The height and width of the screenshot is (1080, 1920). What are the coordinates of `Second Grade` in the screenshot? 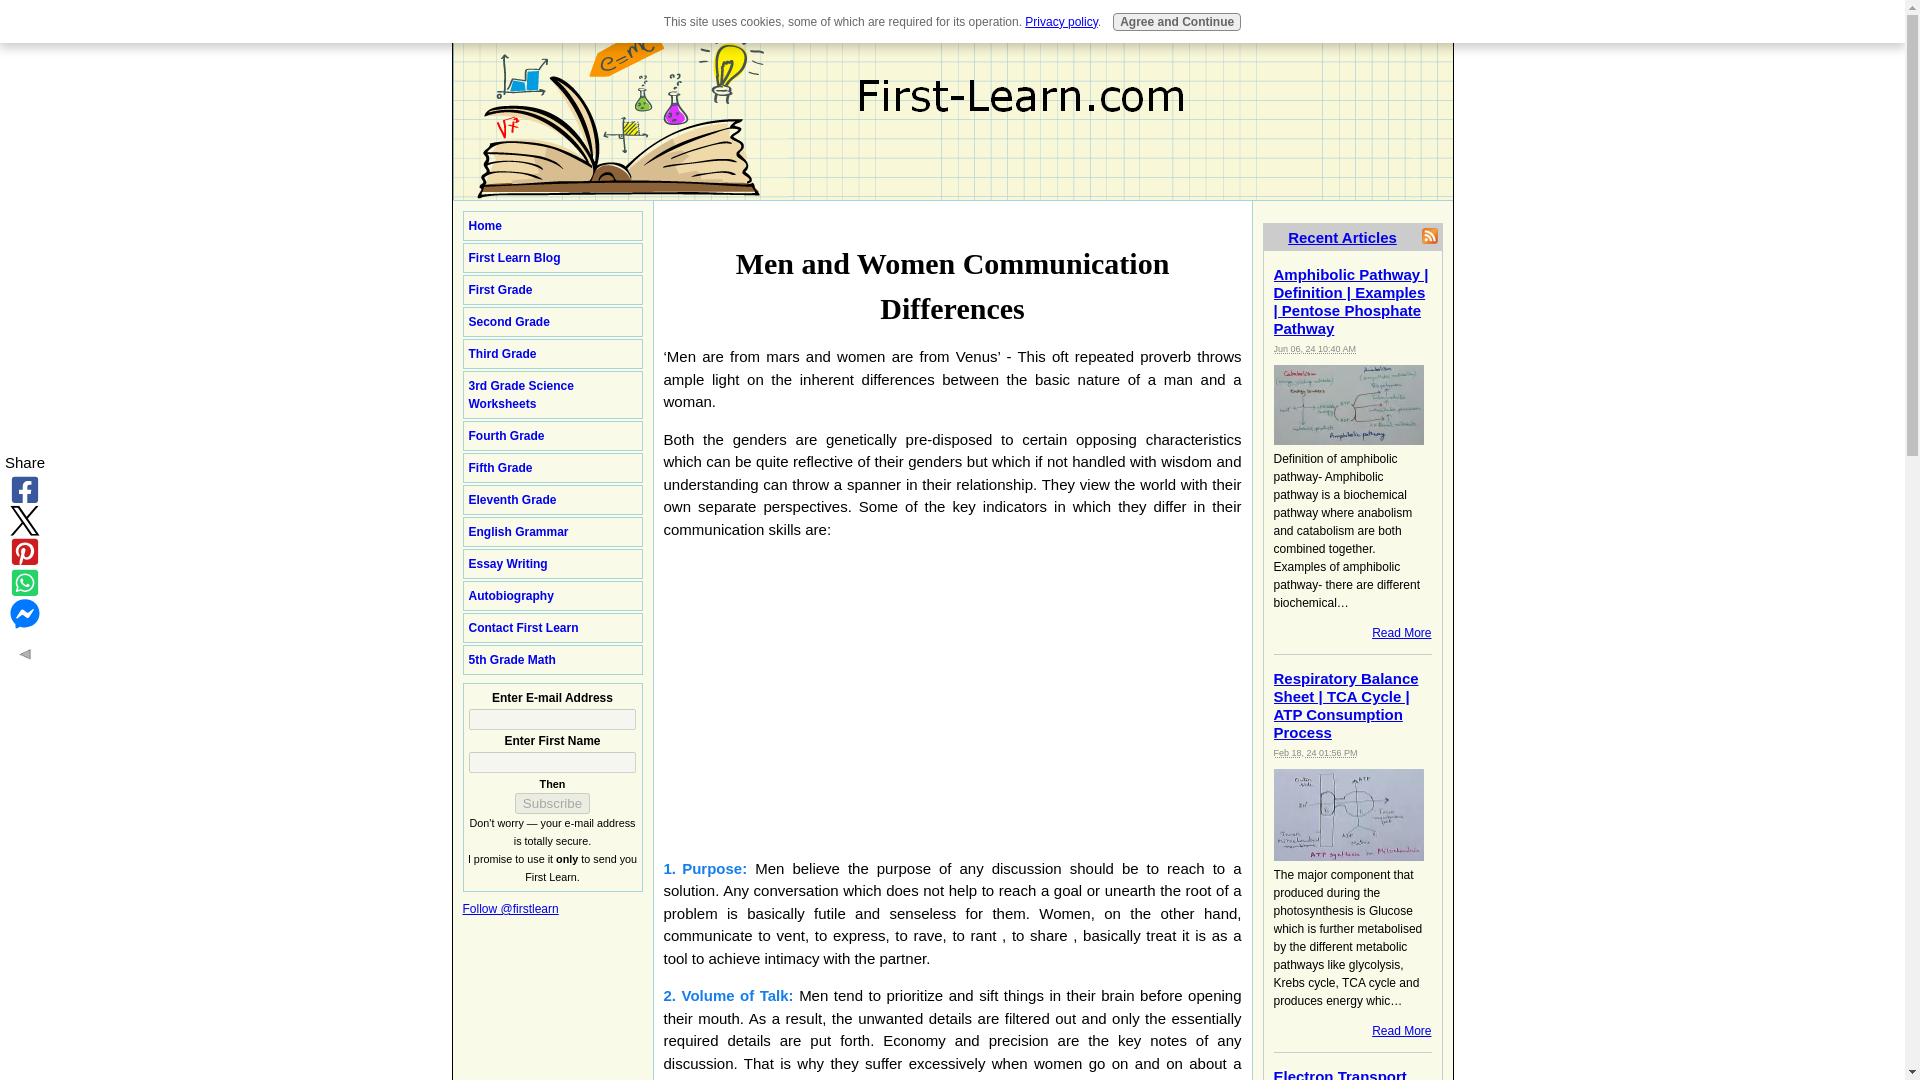 It's located at (552, 321).